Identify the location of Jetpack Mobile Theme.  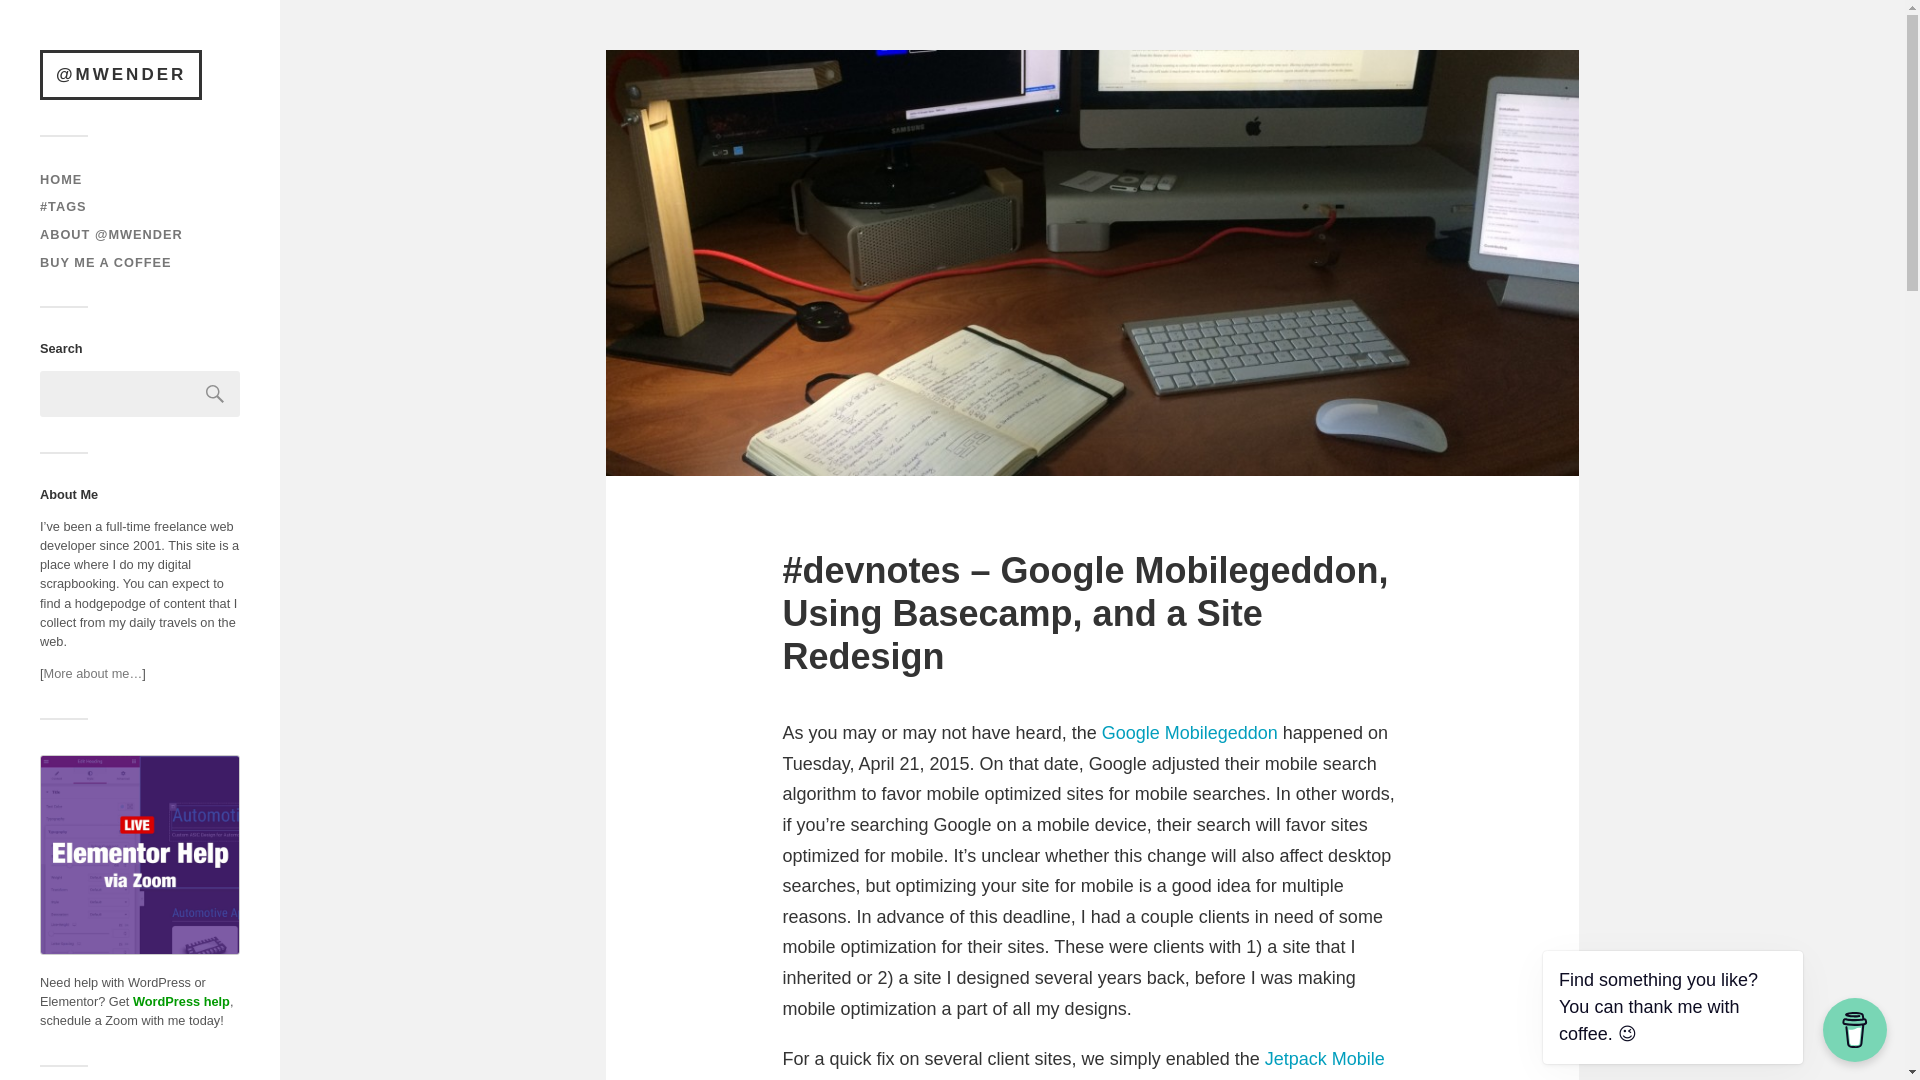
(1082, 1064).